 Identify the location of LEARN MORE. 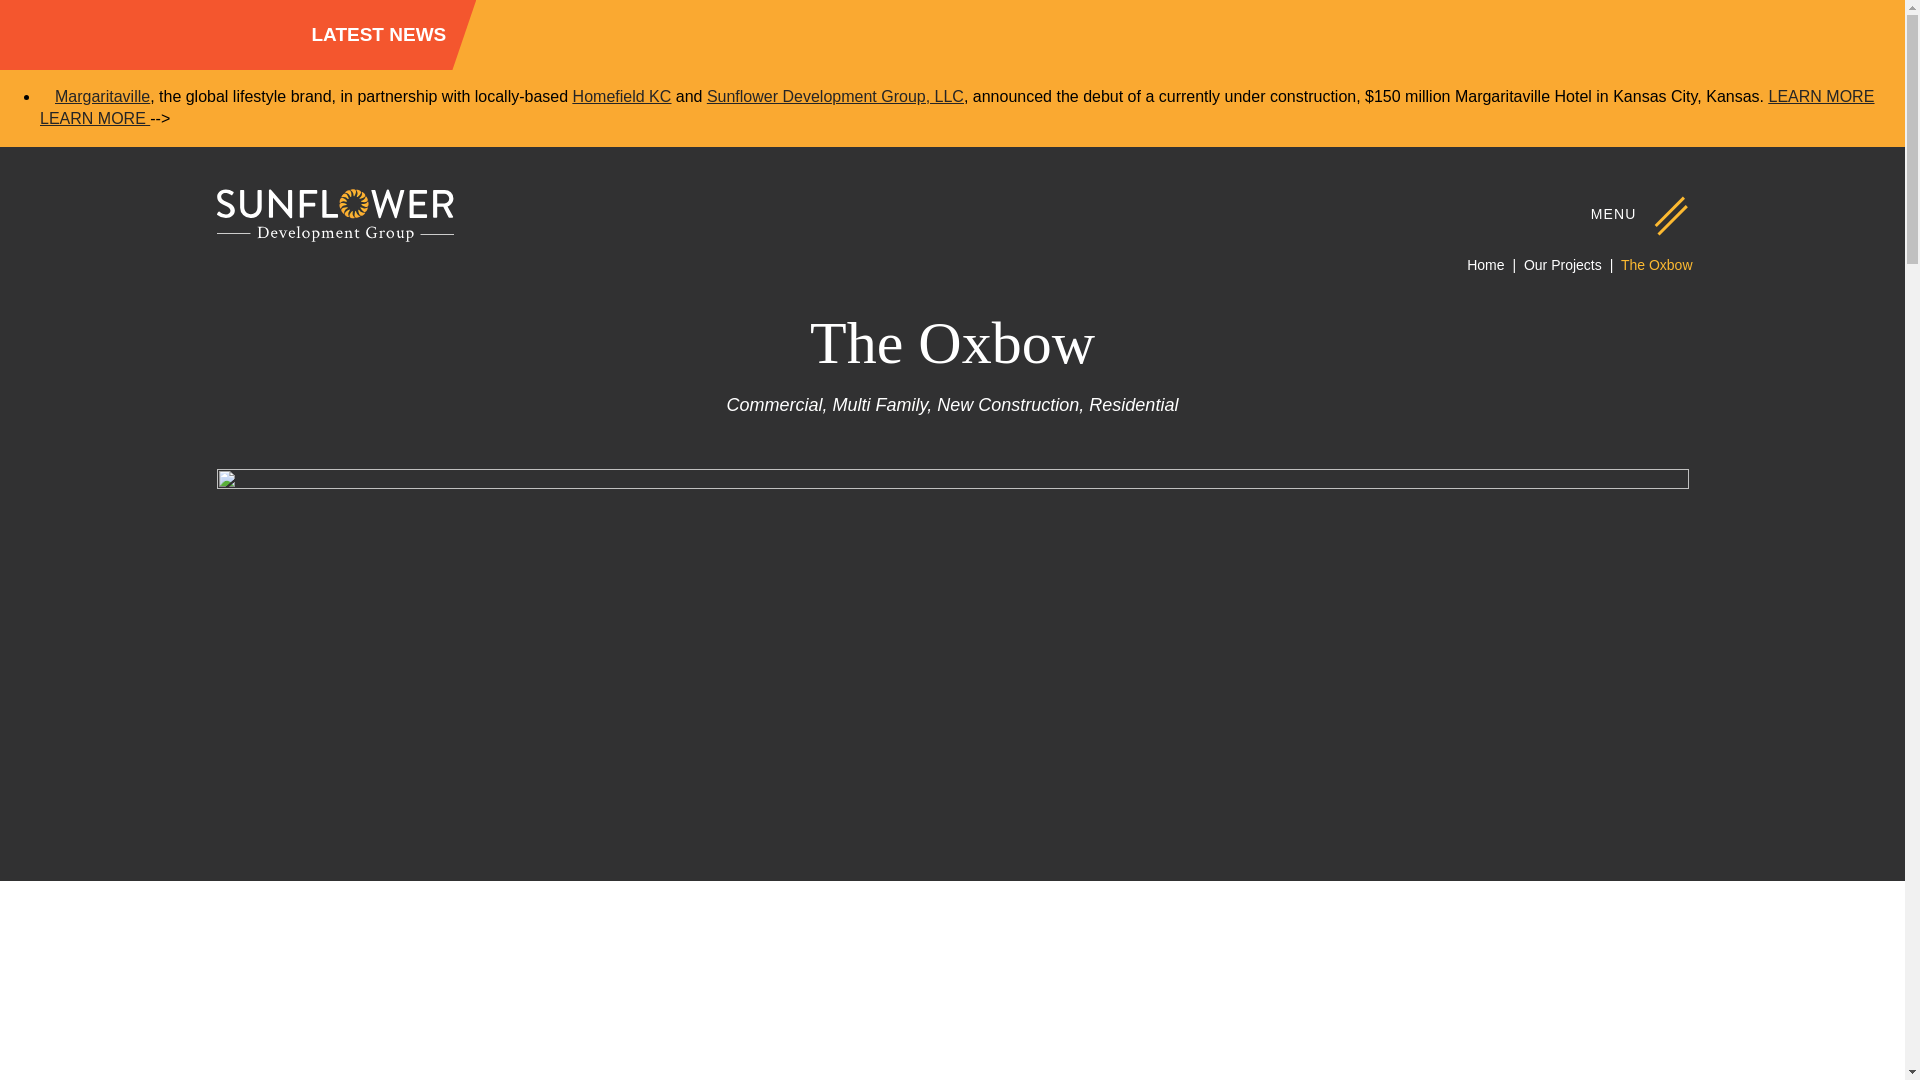
(94, 118).